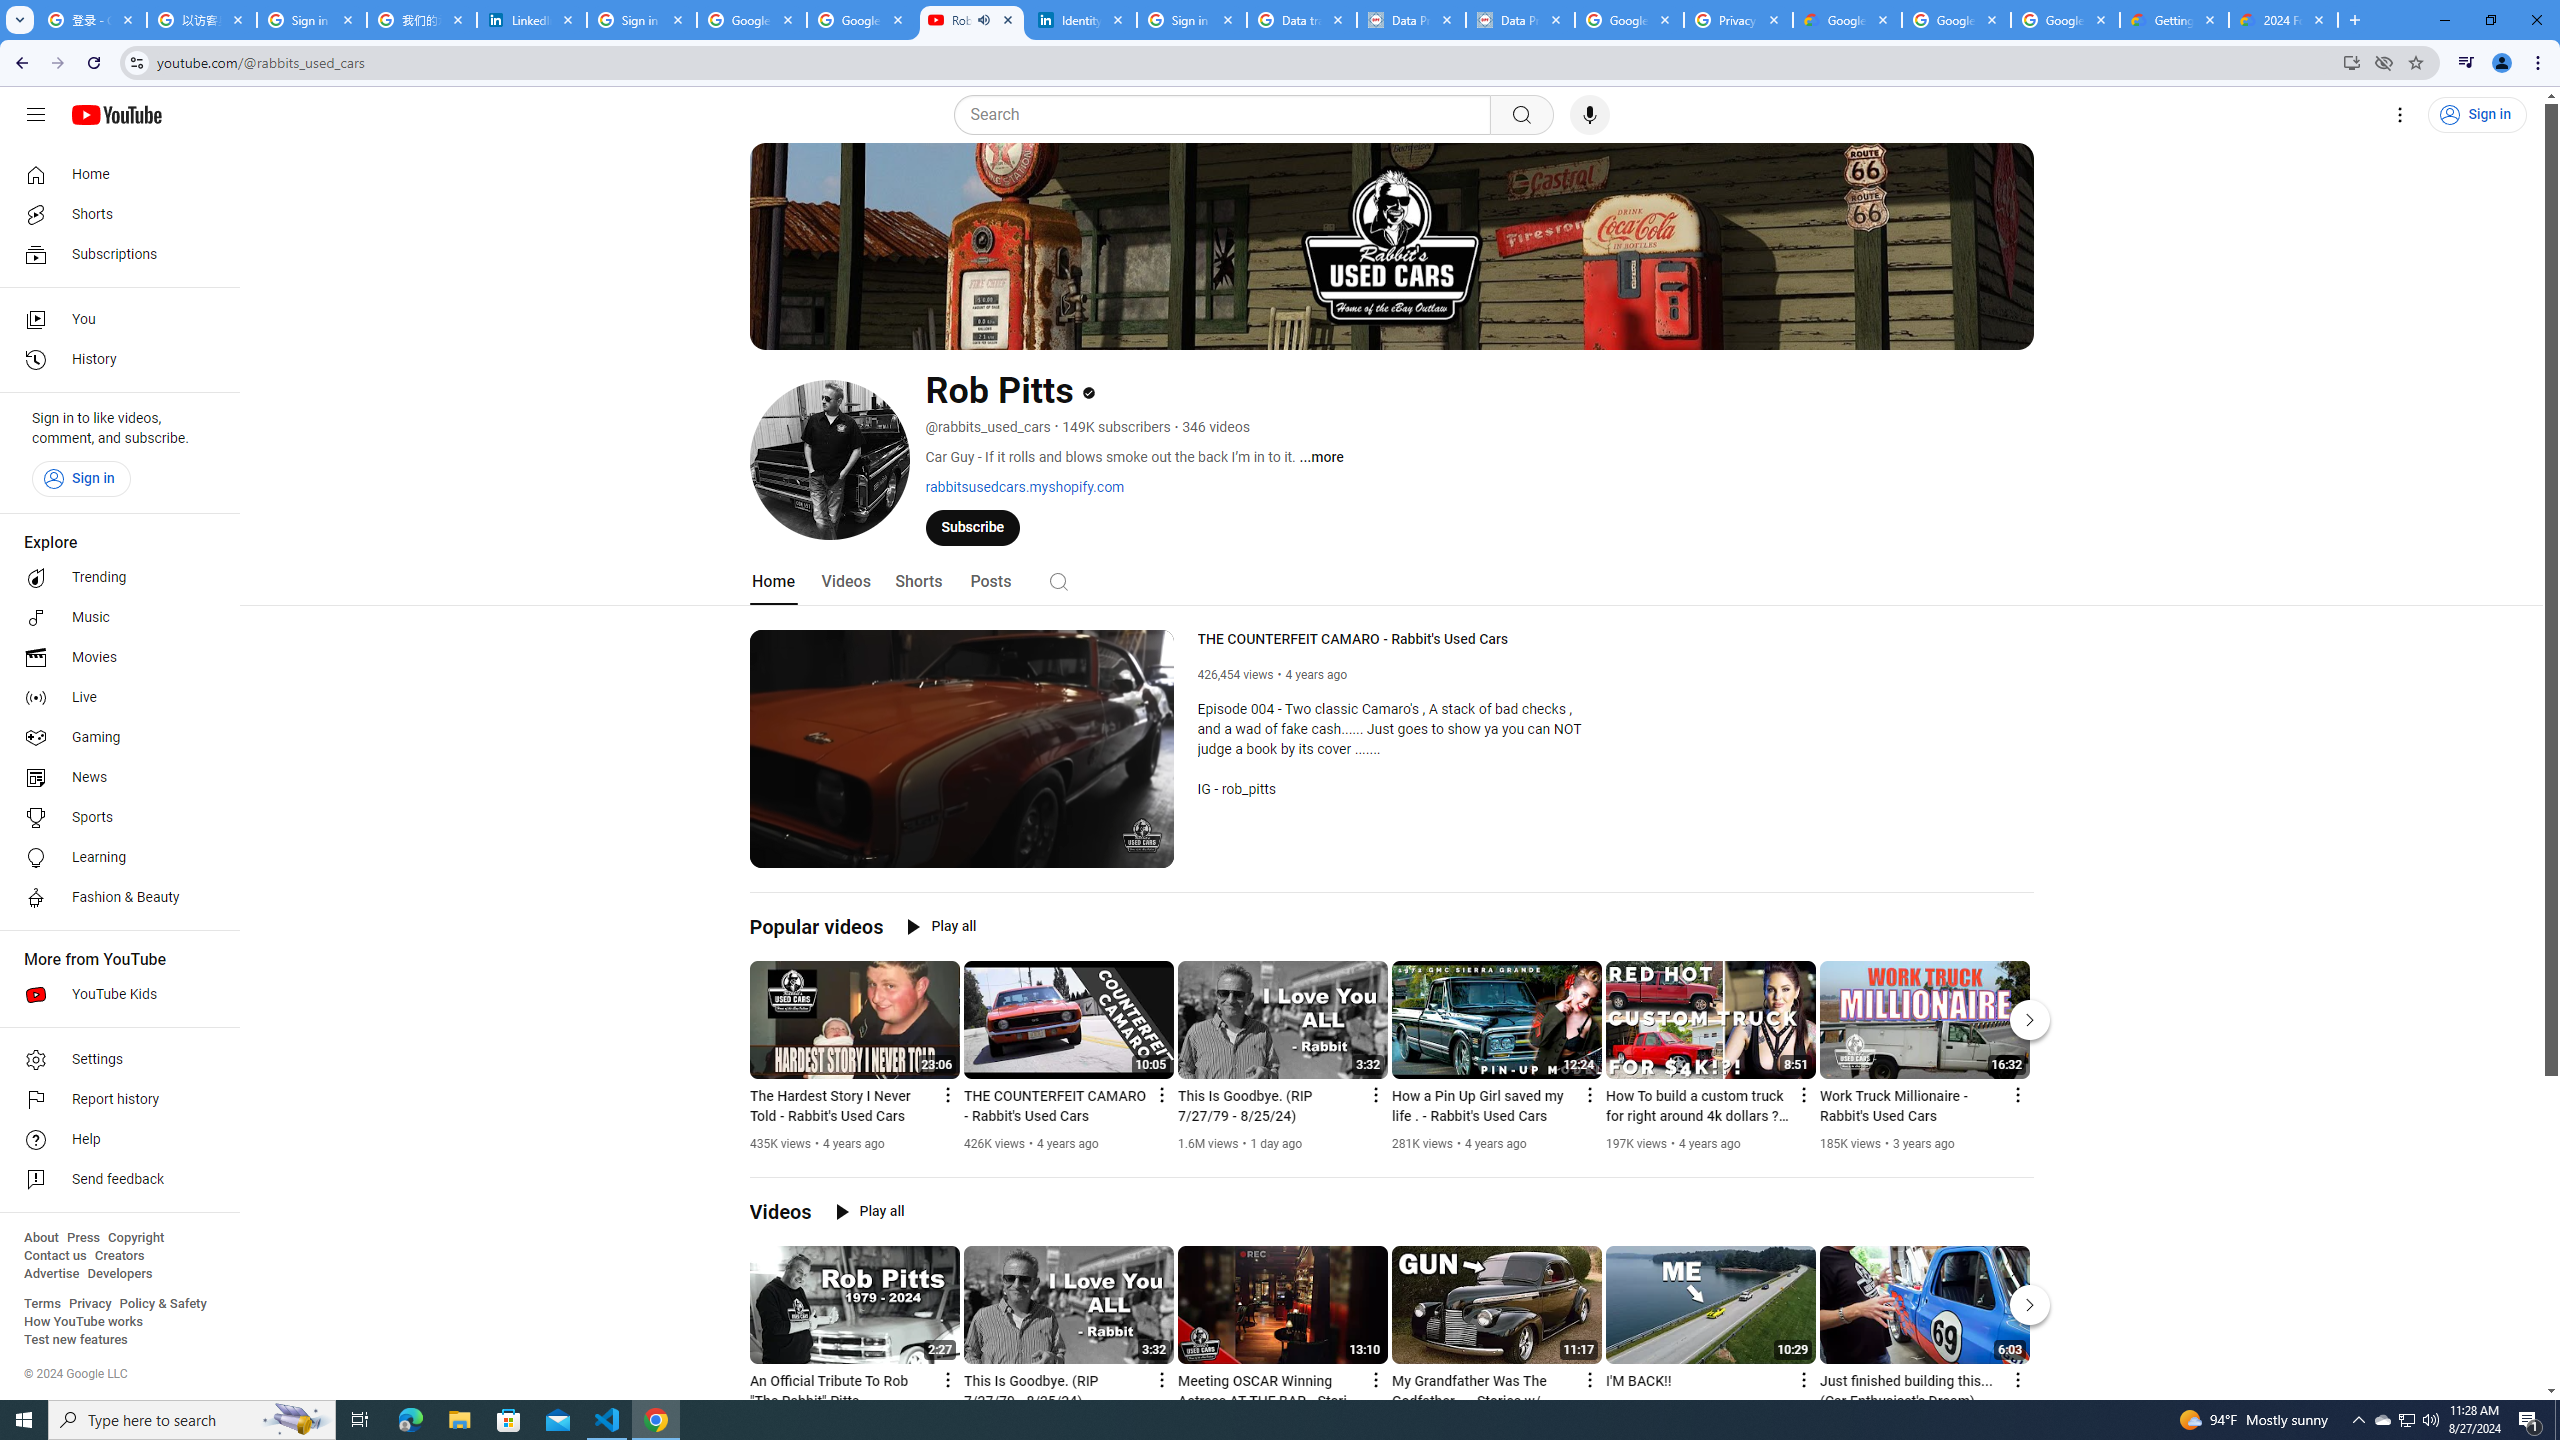  What do you see at coordinates (2384, 62) in the screenshot?
I see `Third-party cookies blocked` at bounding box center [2384, 62].